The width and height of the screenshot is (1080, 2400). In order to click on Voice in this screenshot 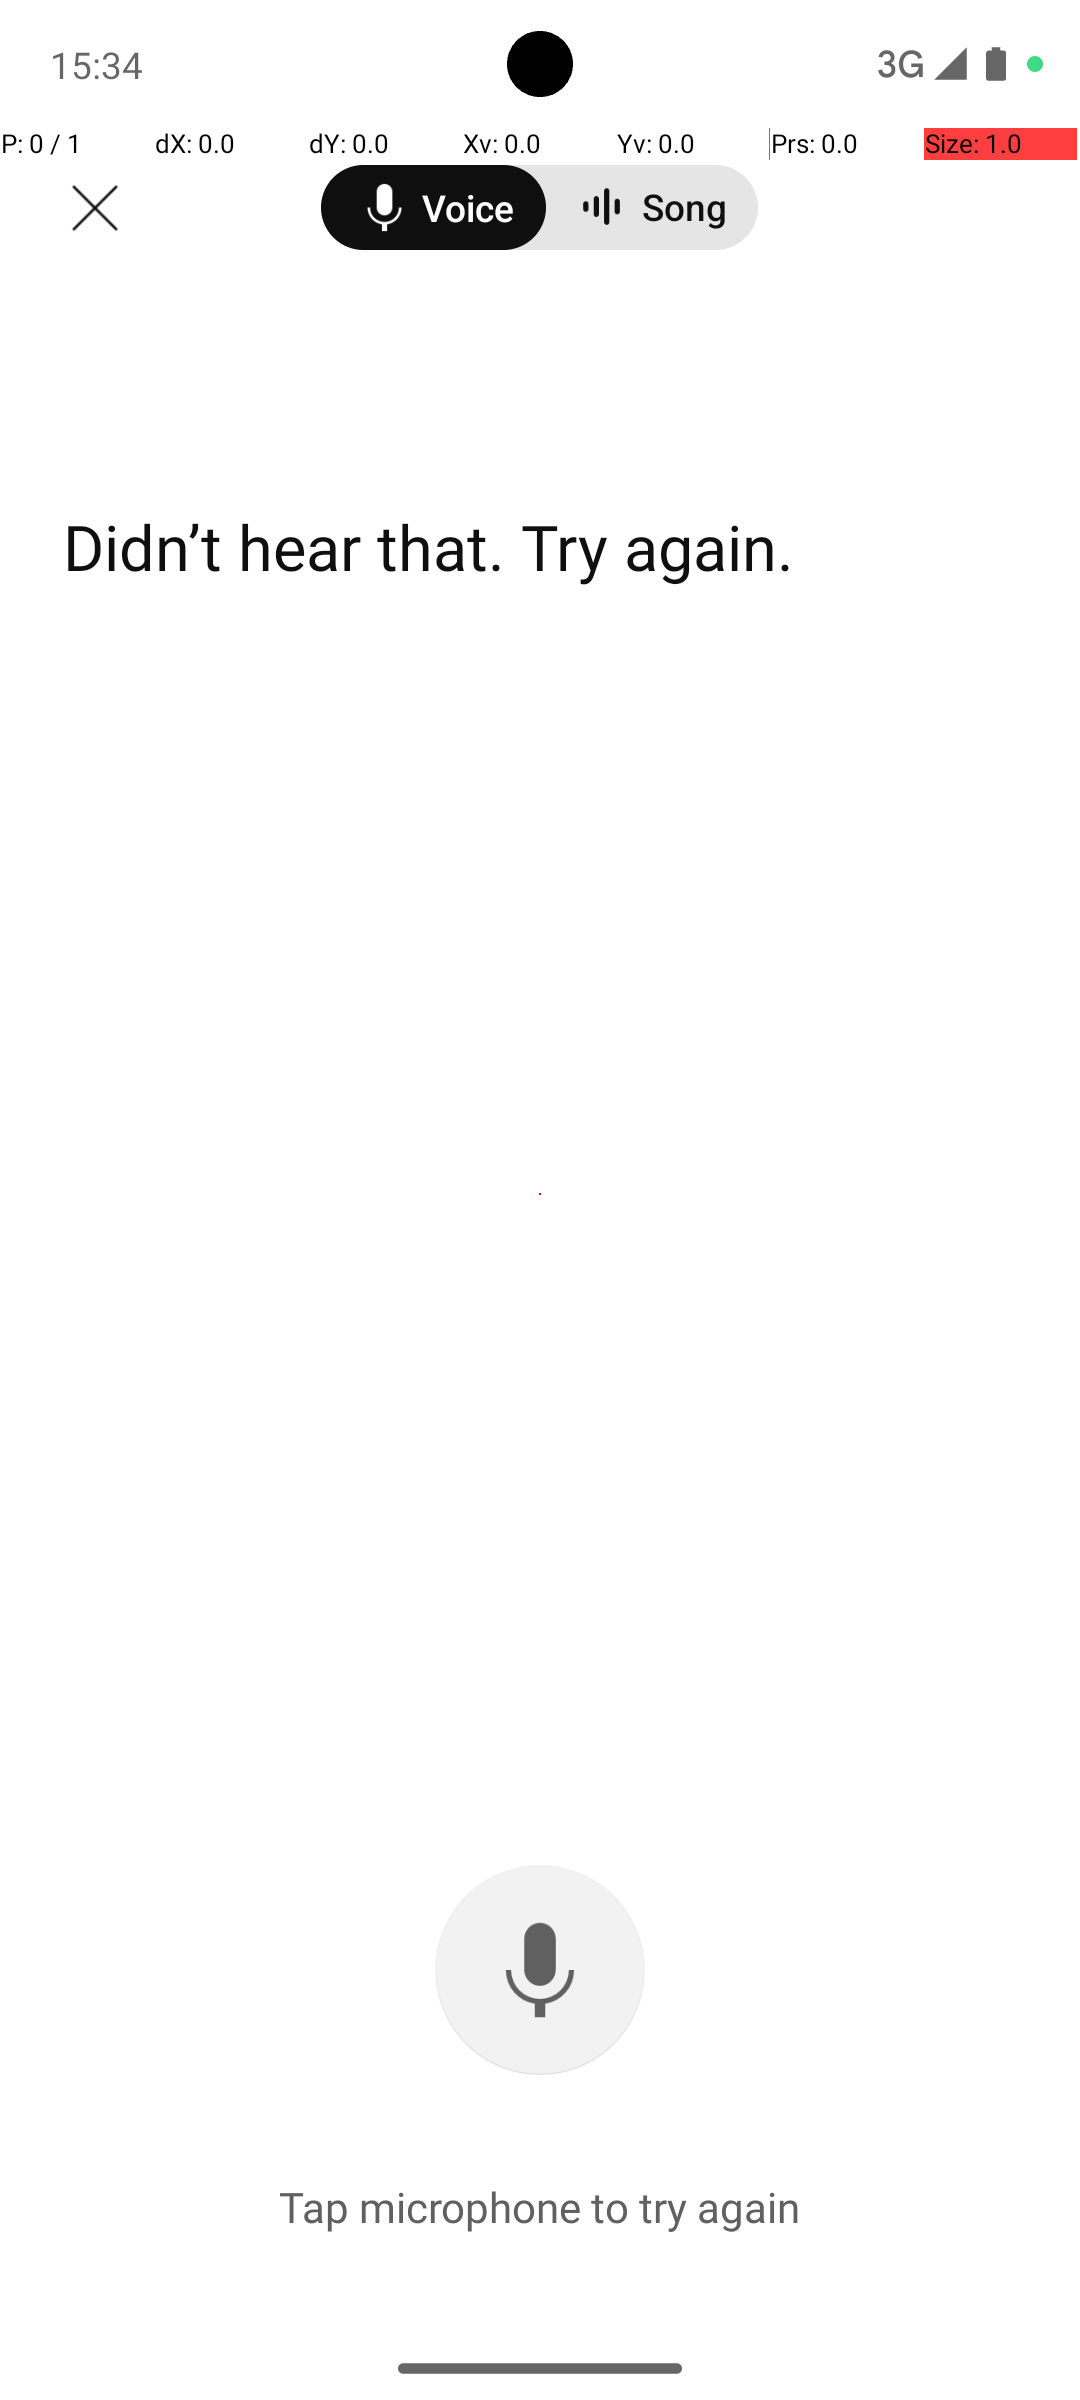, I will do `click(434, 208)`.